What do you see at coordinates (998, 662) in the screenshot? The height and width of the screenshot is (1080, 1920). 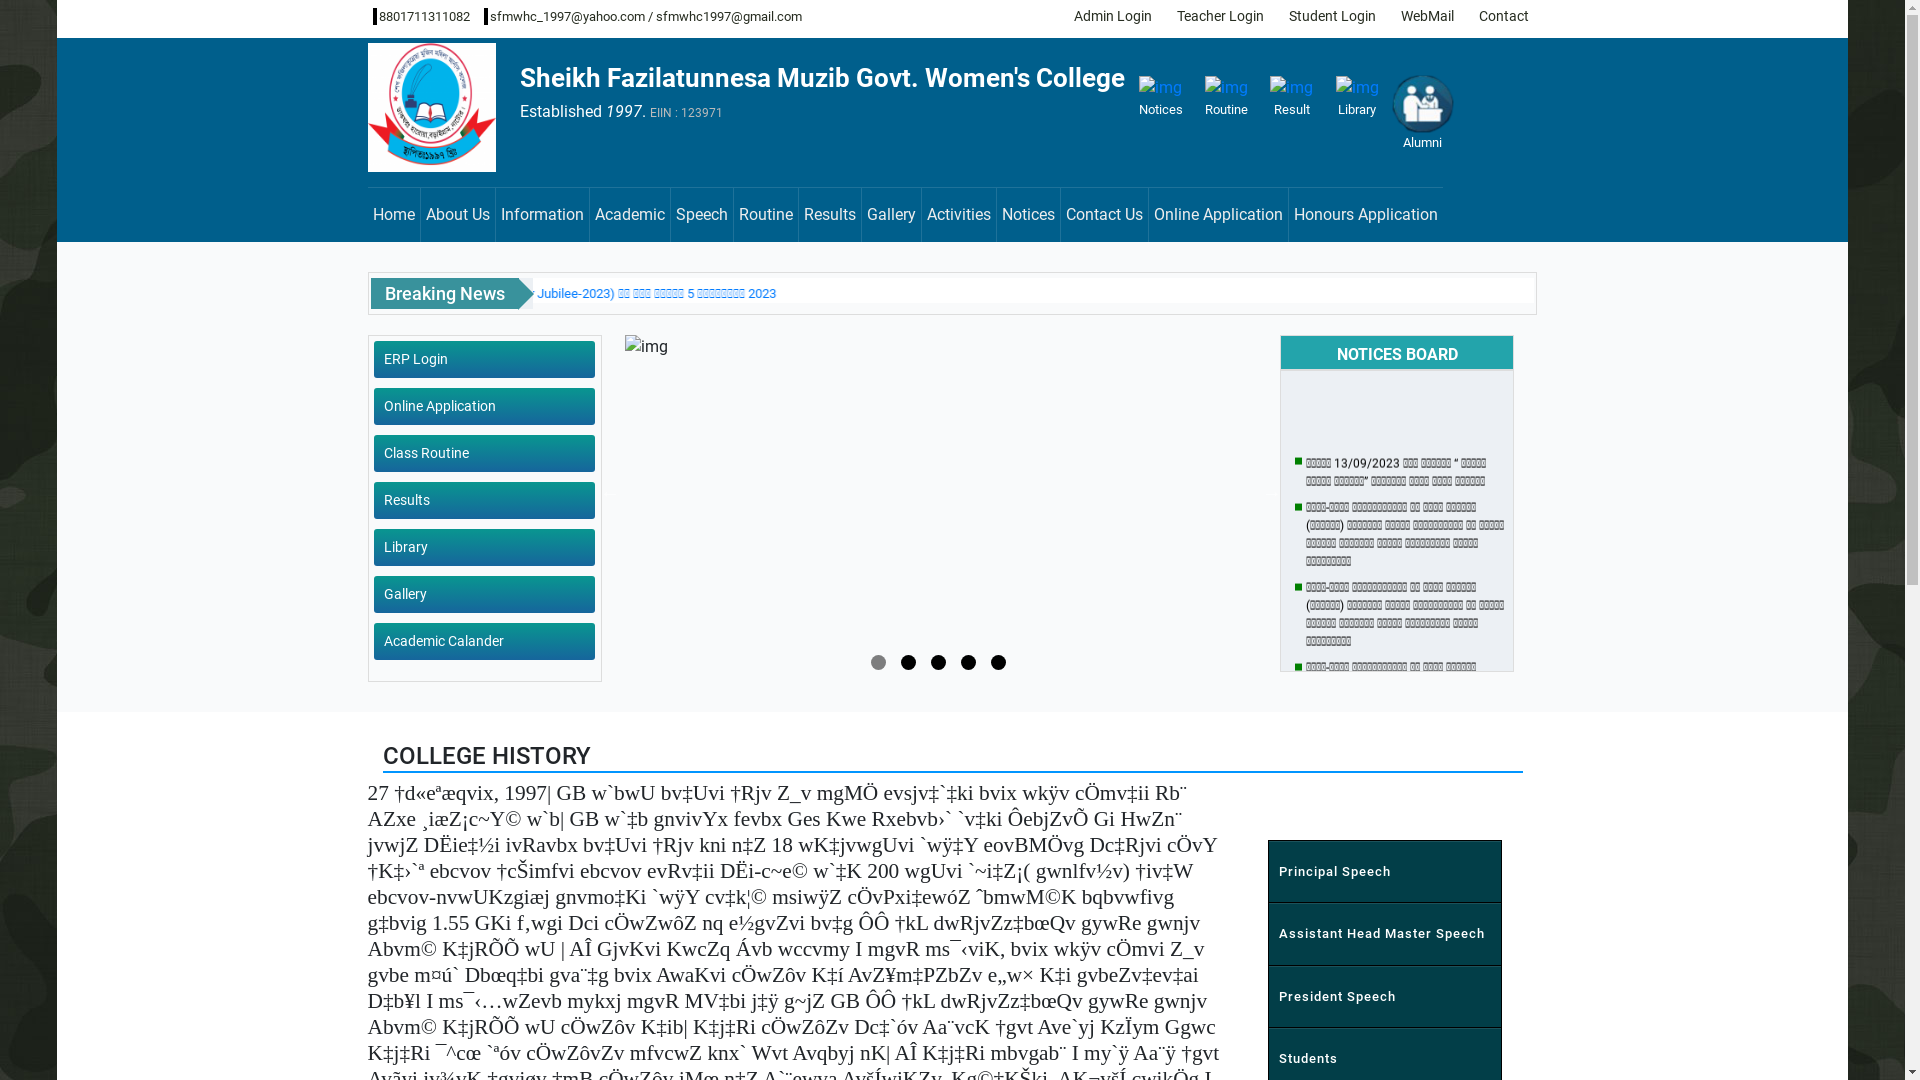 I see `5` at bounding box center [998, 662].